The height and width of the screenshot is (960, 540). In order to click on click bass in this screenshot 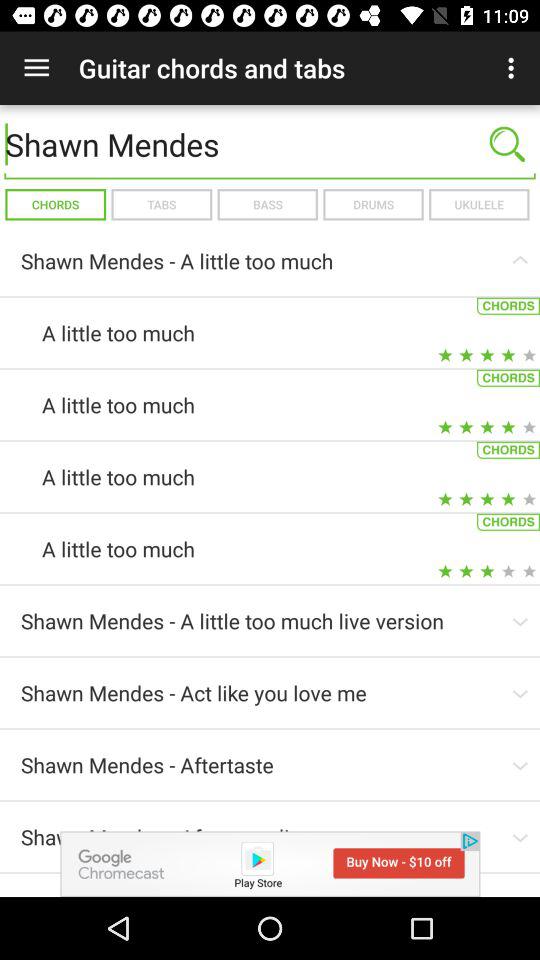, I will do `click(267, 204)`.